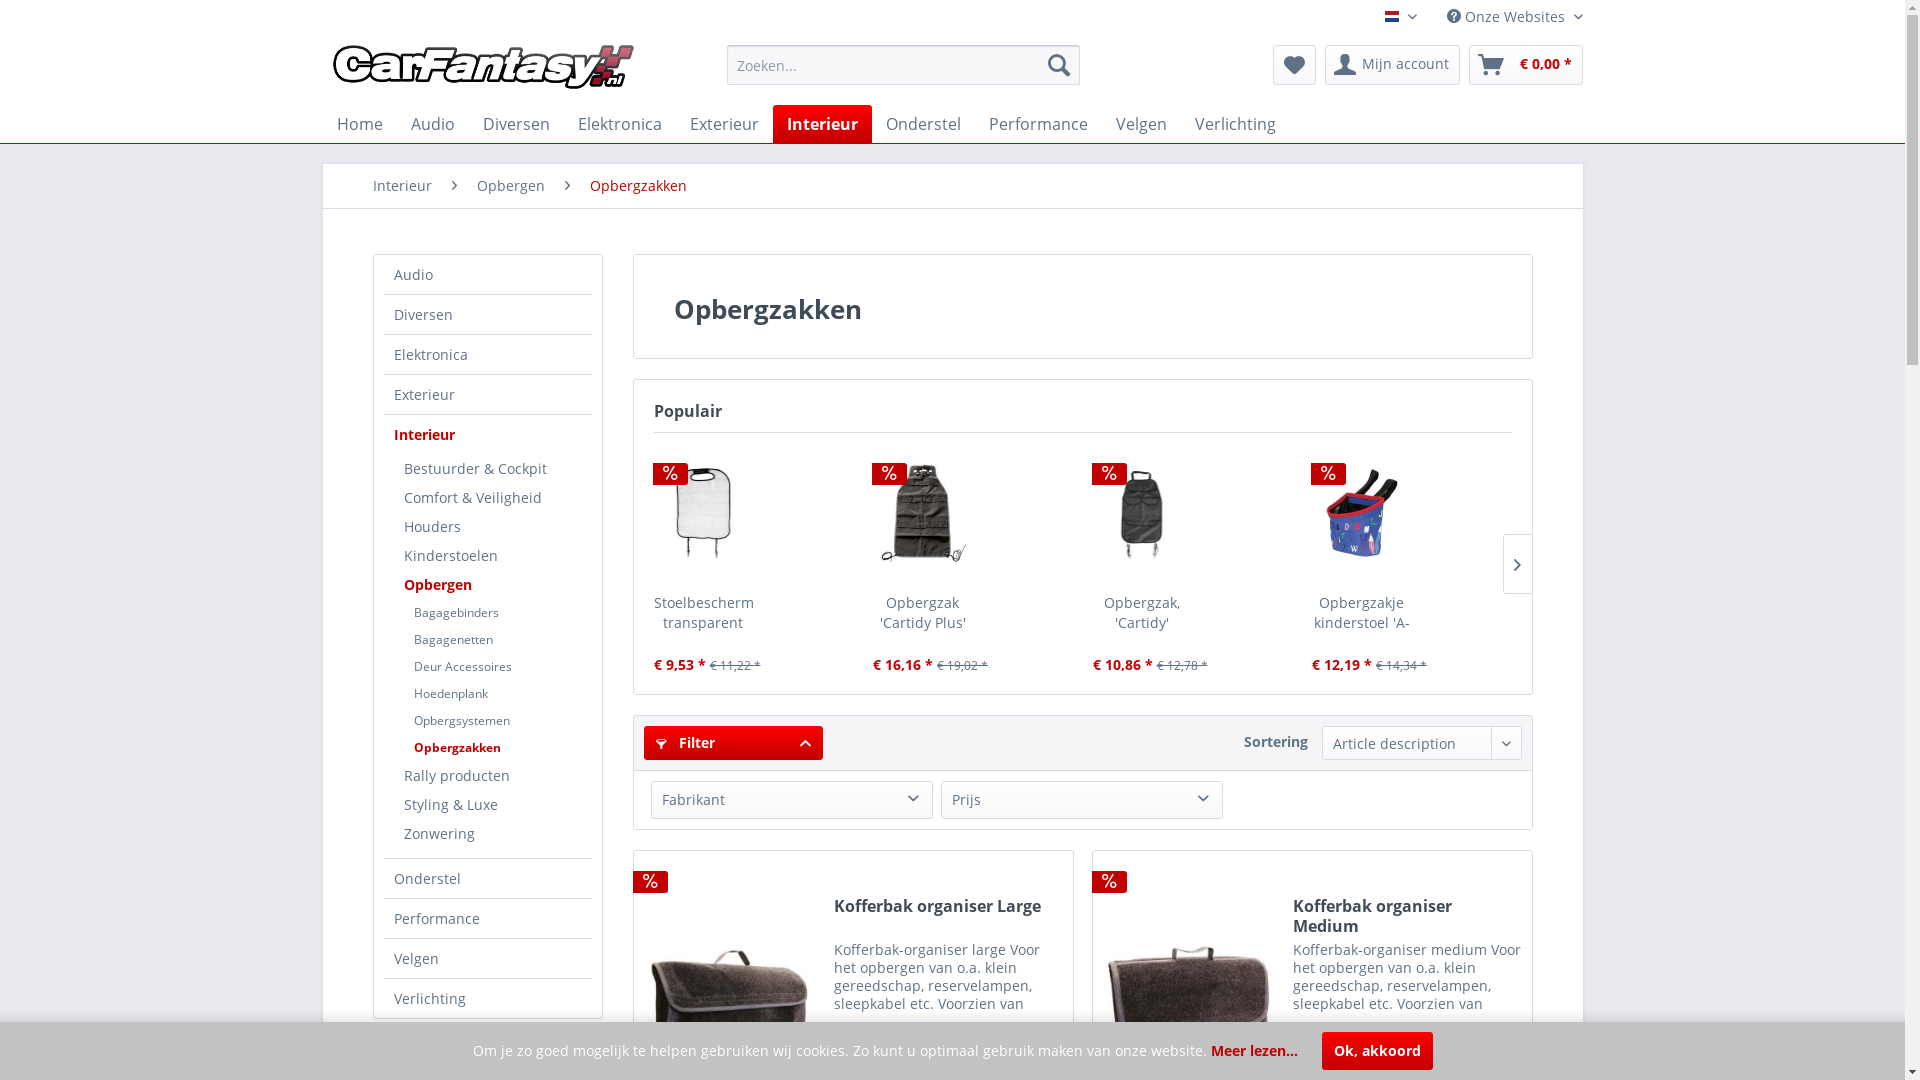 This screenshot has width=1920, height=1080. What do you see at coordinates (493, 526) in the screenshot?
I see `Houders` at bounding box center [493, 526].